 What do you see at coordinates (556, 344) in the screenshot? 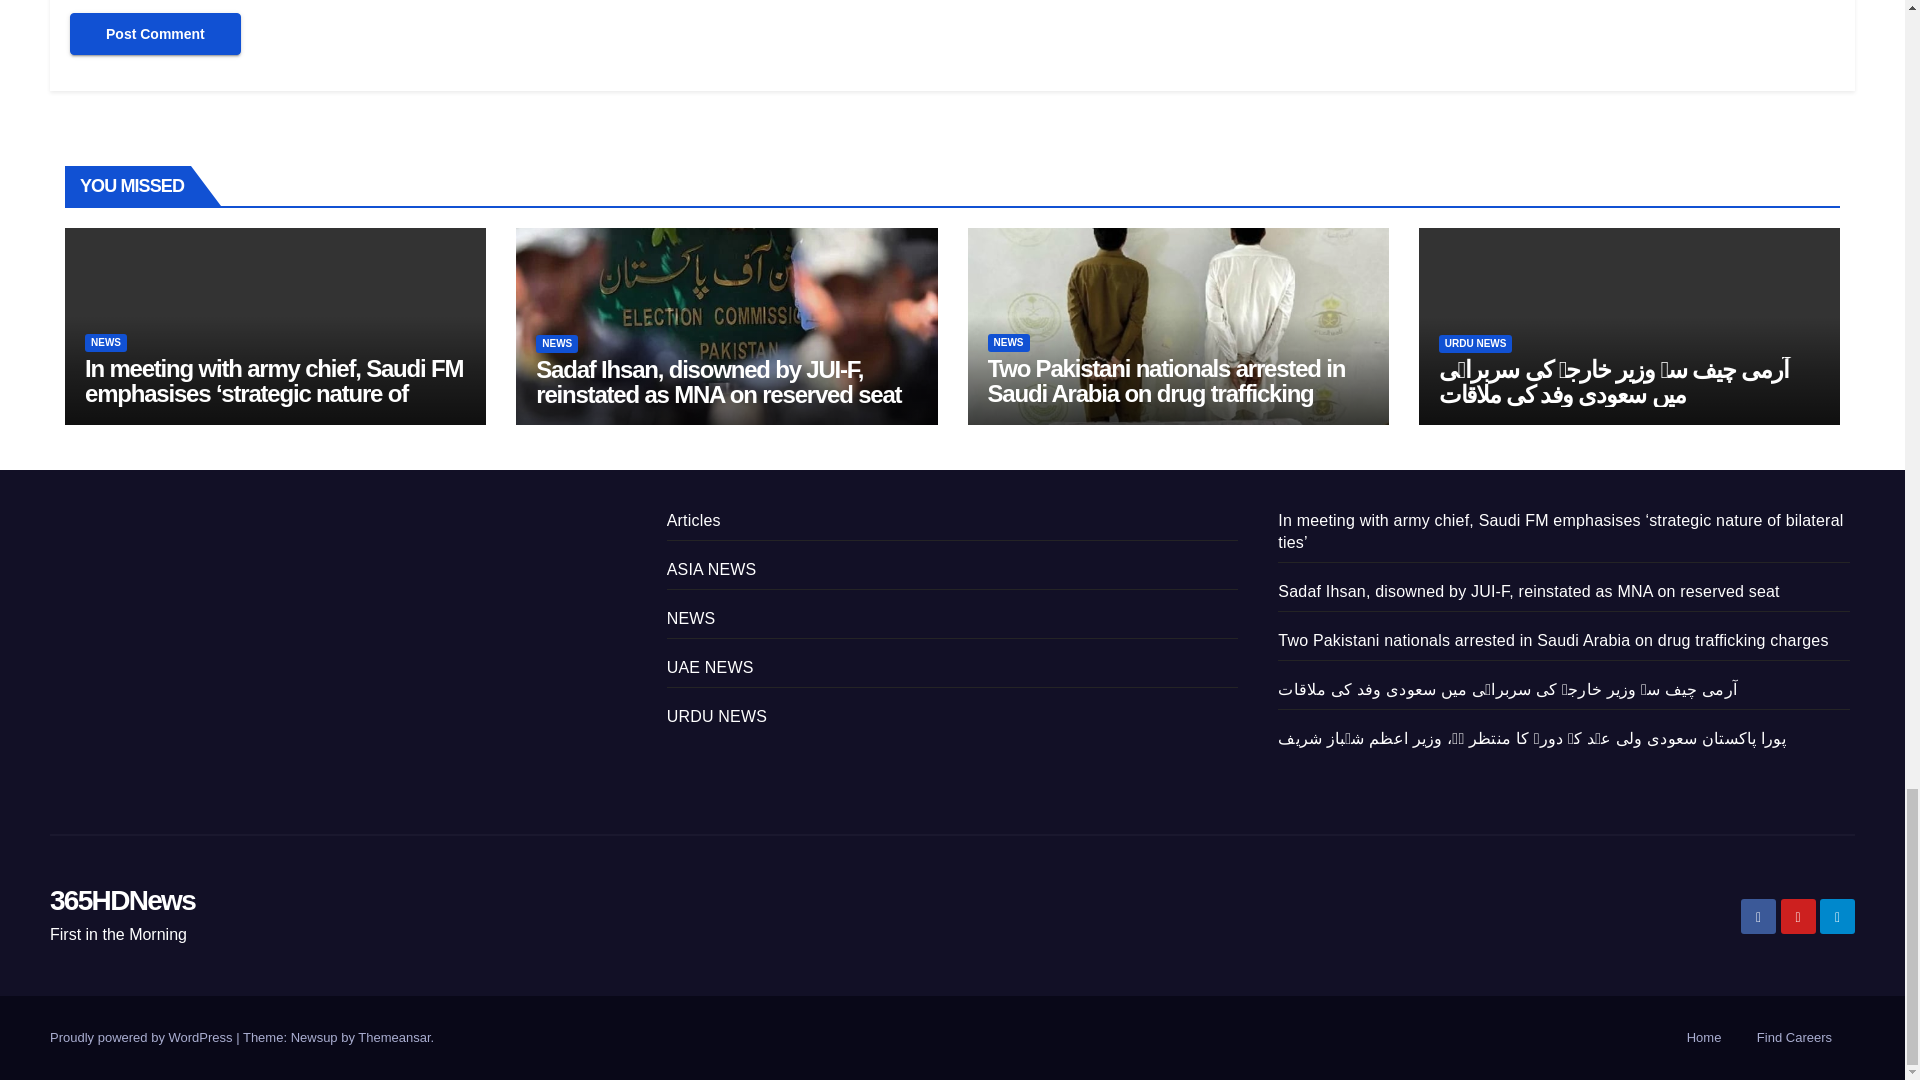
I see `NEWS` at bounding box center [556, 344].